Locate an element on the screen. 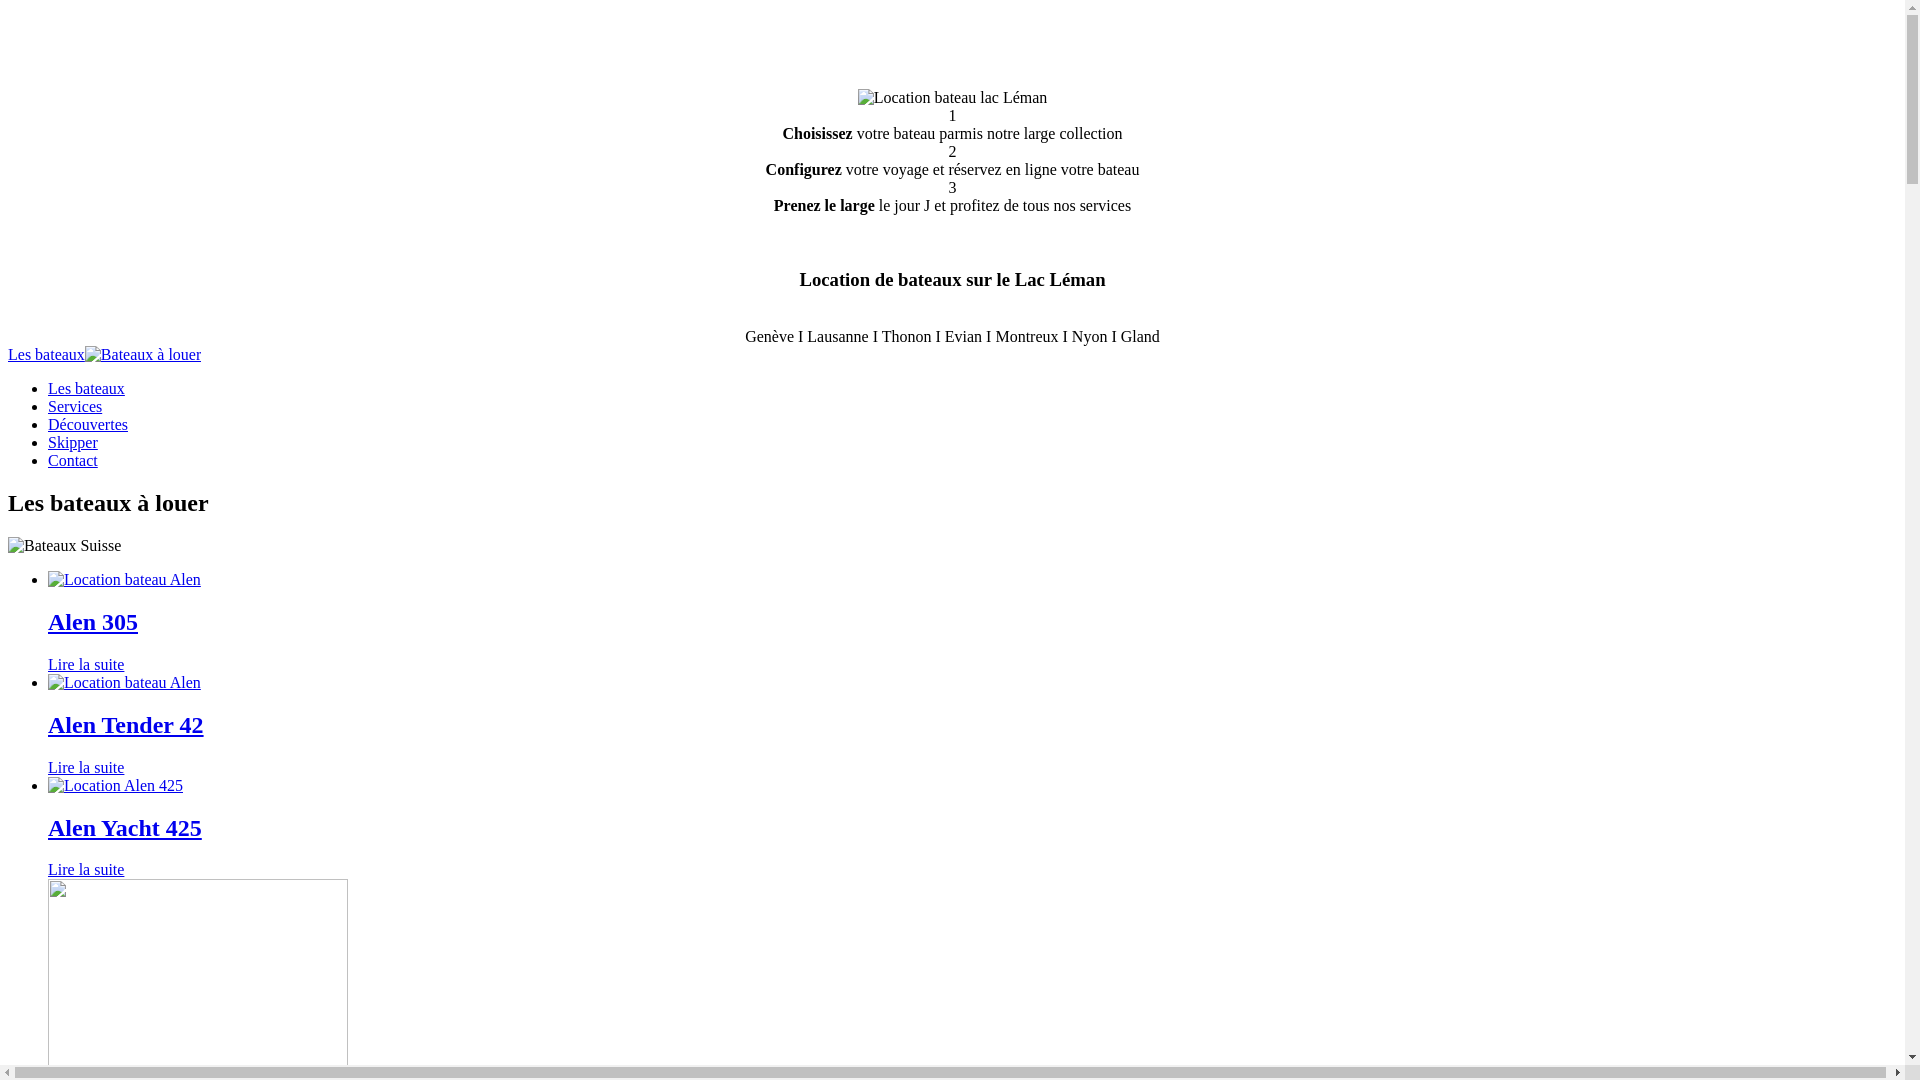 This screenshot has width=1920, height=1080. Skipper is located at coordinates (73, 442).